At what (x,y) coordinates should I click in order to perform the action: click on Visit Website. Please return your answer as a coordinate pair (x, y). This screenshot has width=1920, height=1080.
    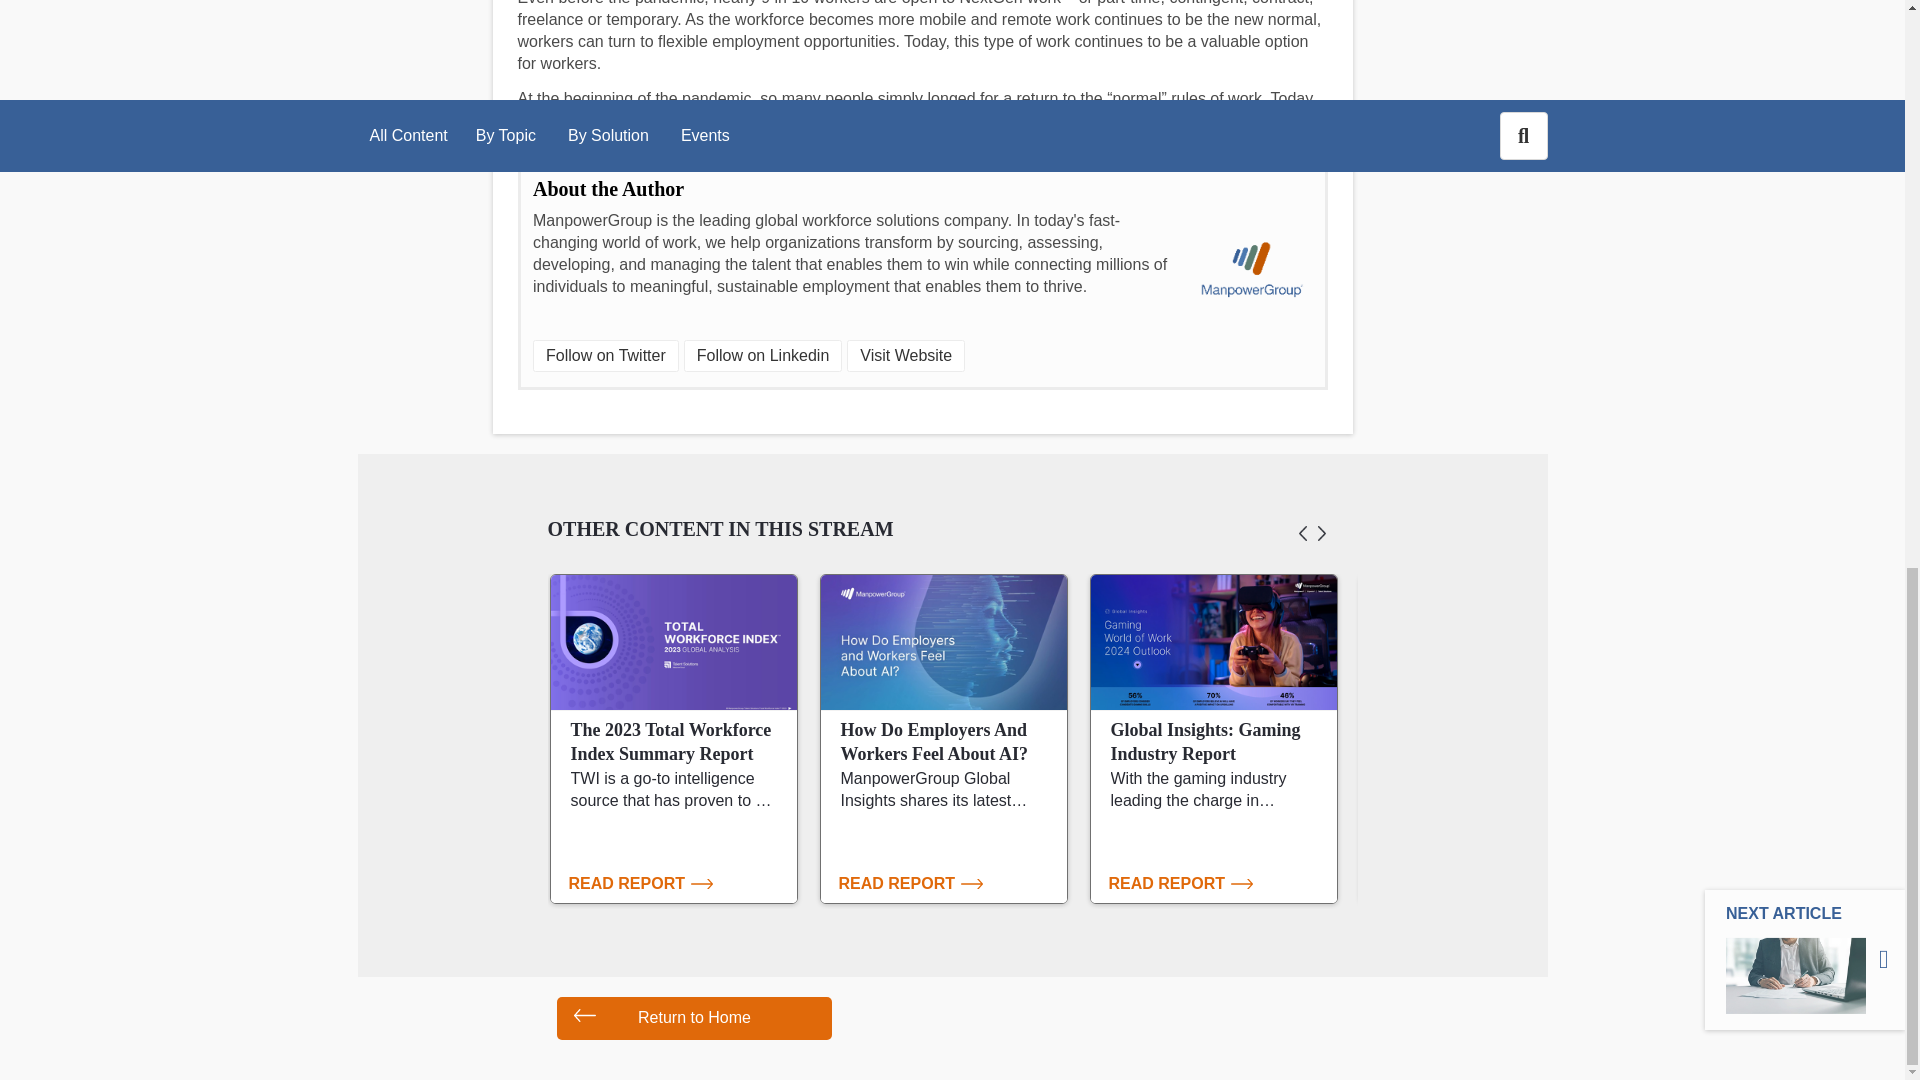
    Looking at the image, I should click on (906, 356).